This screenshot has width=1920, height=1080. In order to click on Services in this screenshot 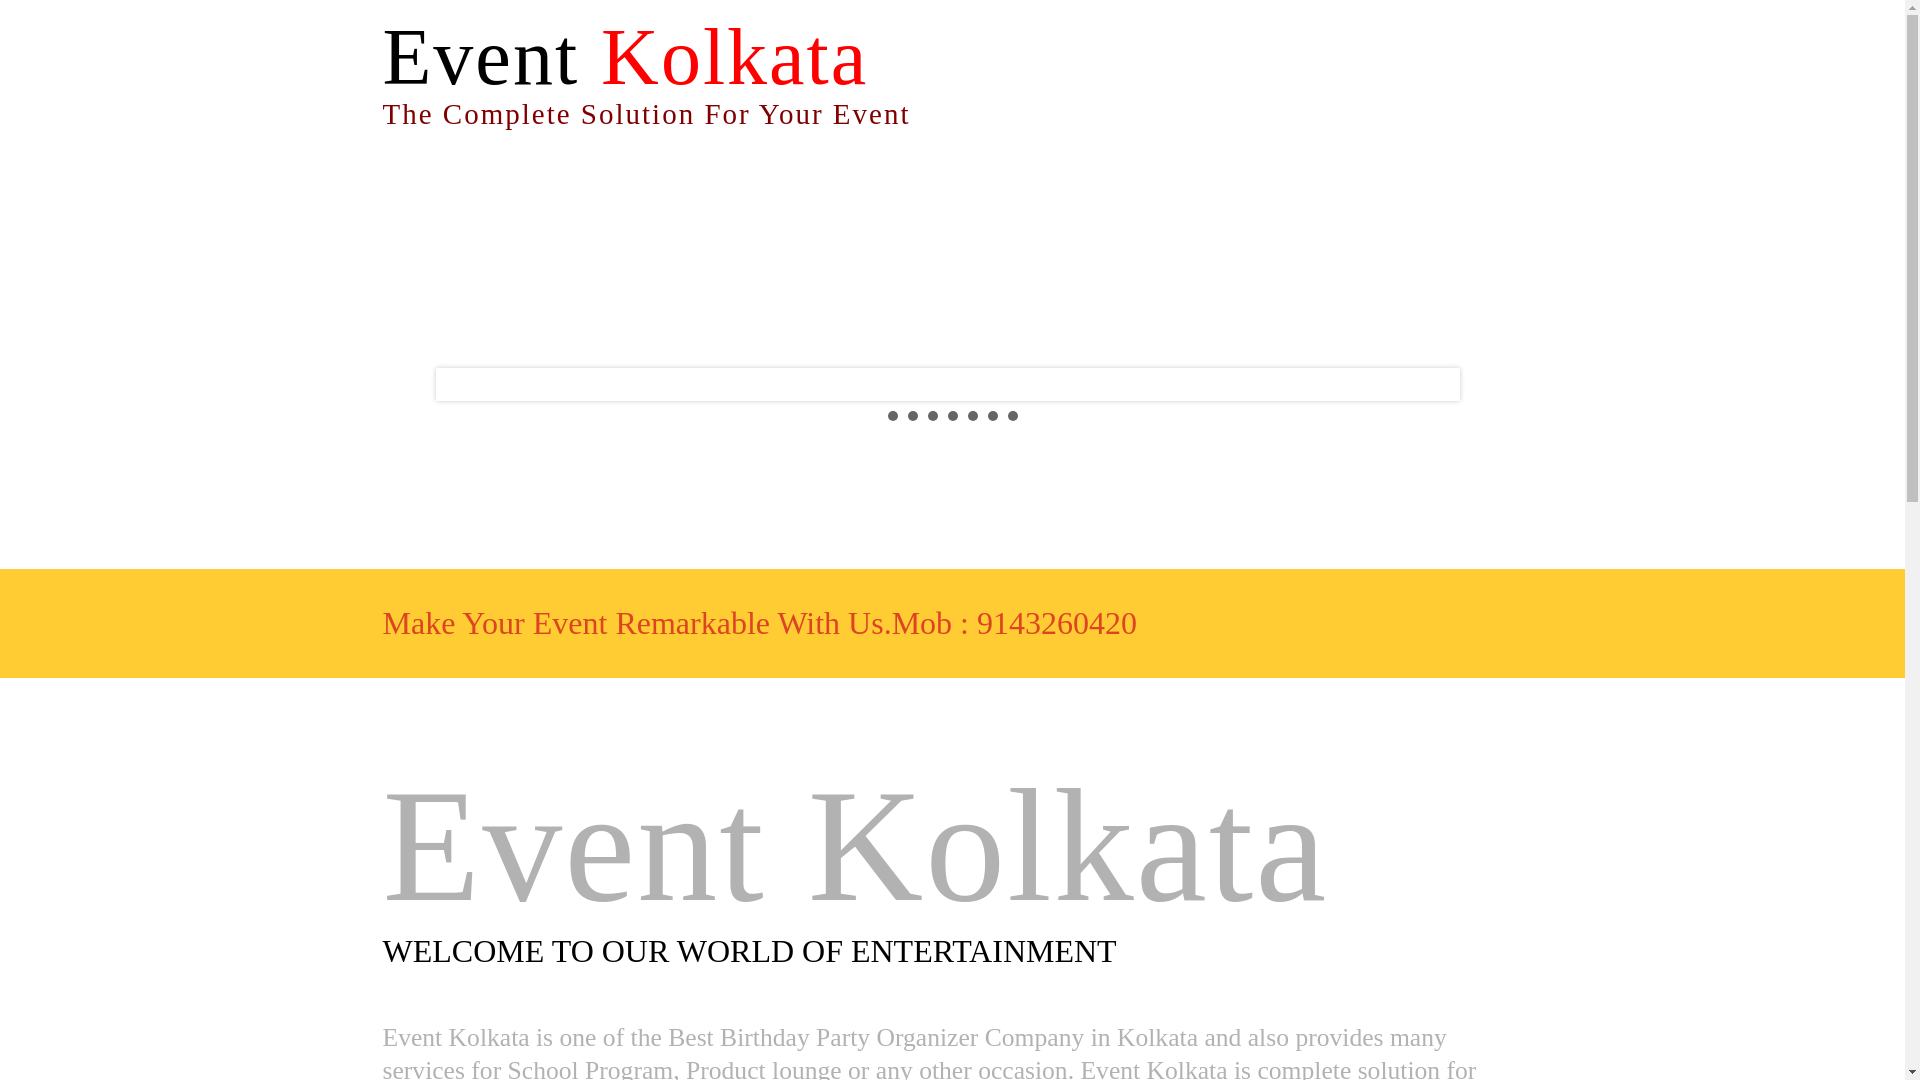, I will do `click(816, 199)`.